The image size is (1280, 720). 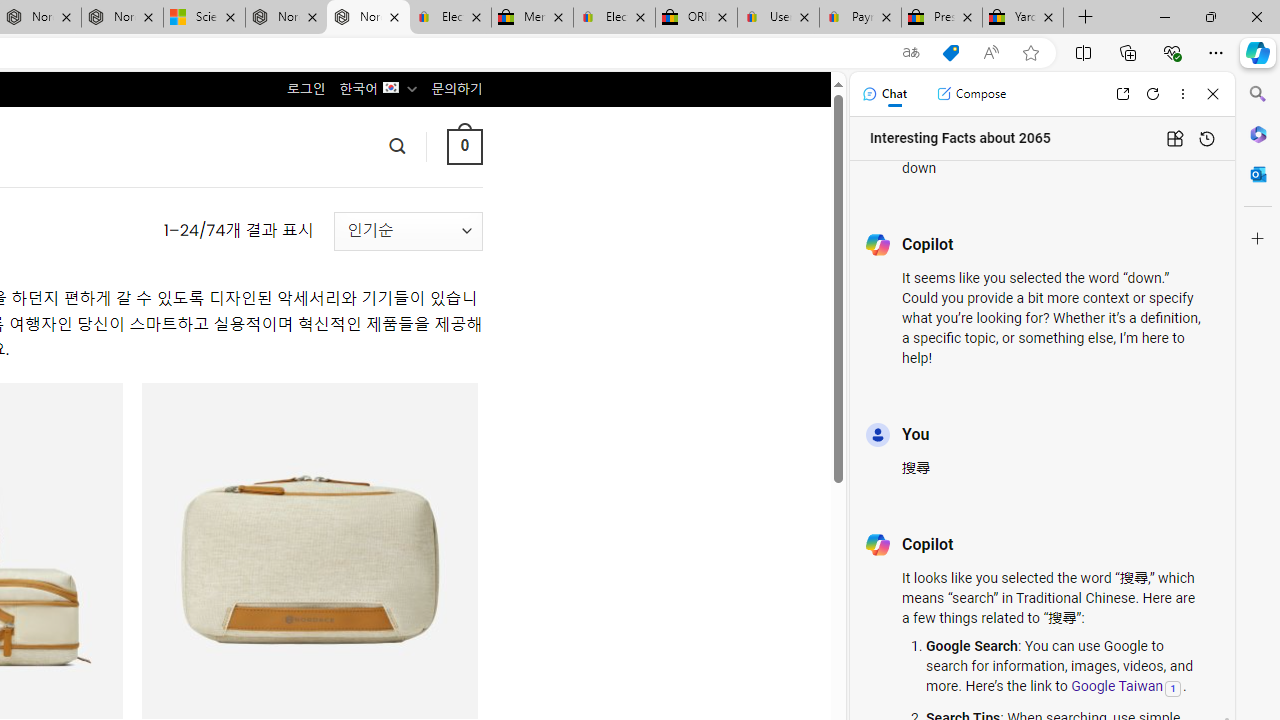 I want to click on  0 , so click(x=464, y=146).